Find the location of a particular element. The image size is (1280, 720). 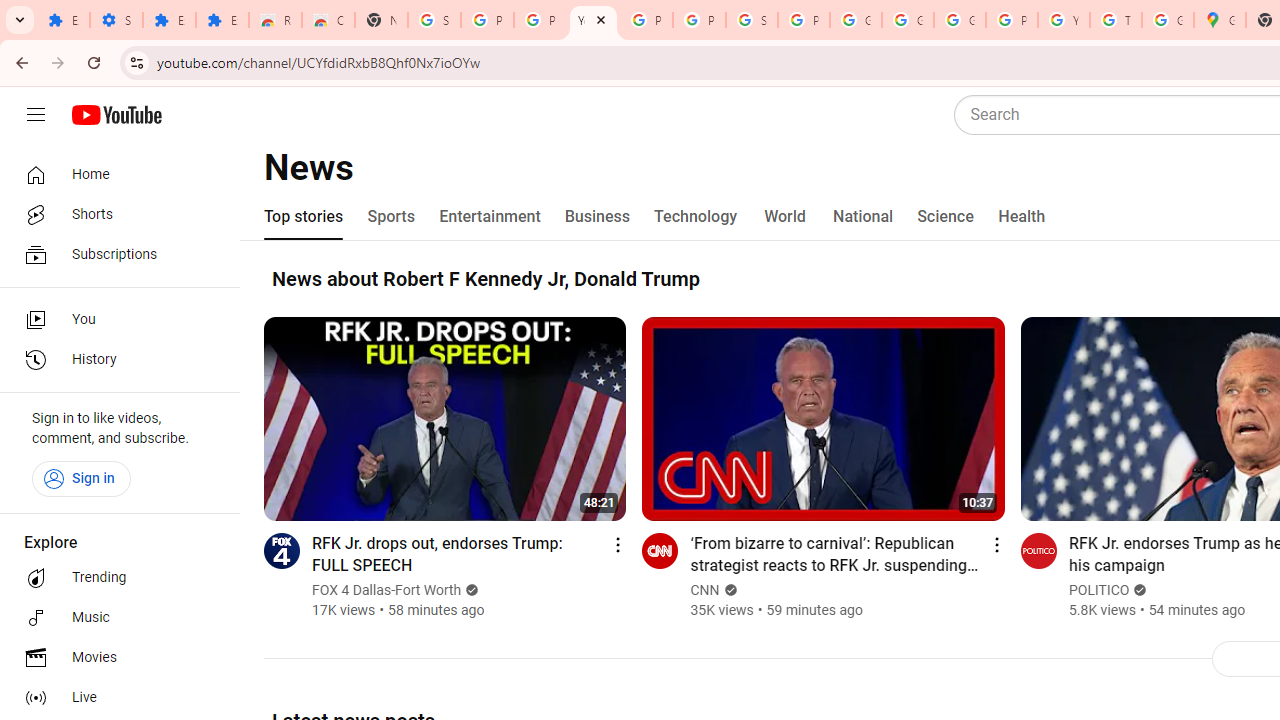

Top stories is located at coordinates (304, 216).